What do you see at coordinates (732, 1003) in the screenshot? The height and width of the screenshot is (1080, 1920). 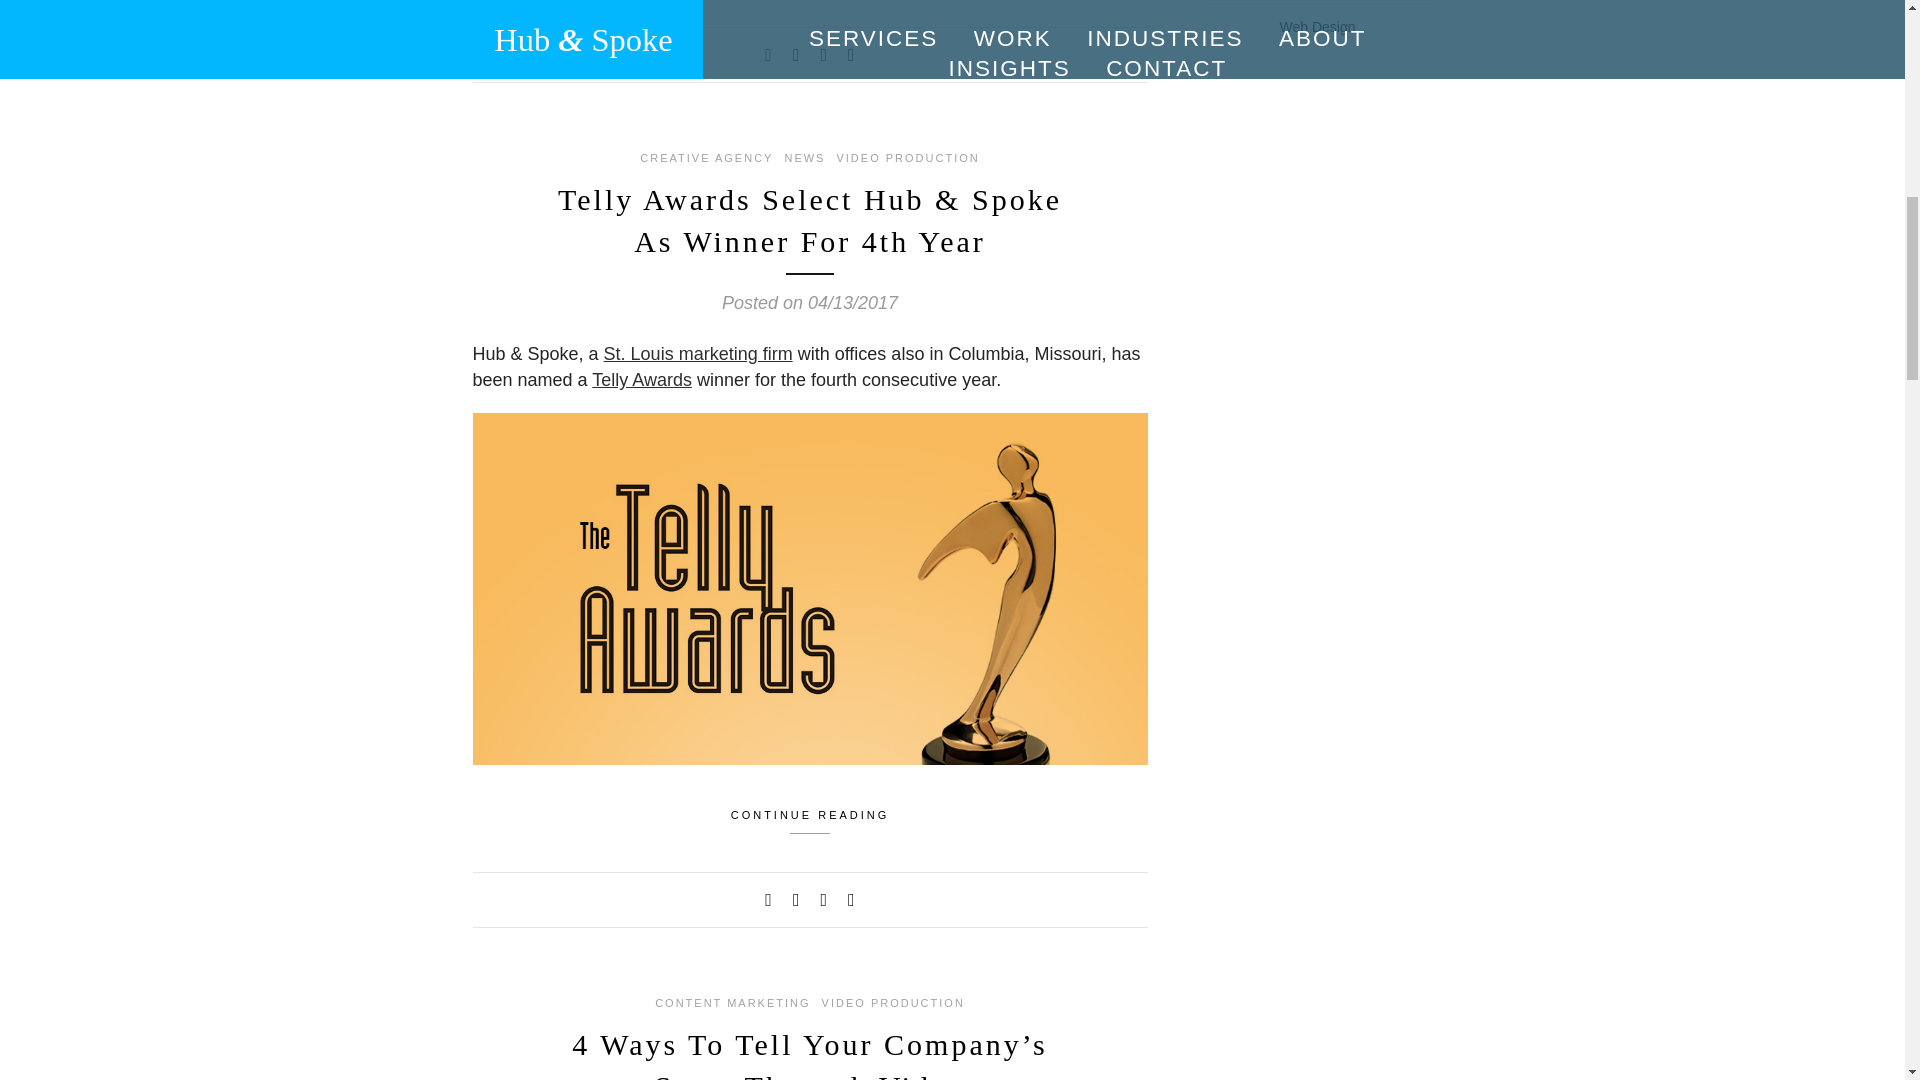 I see `CONTENT MARKETING` at bounding box center [732, 1003].